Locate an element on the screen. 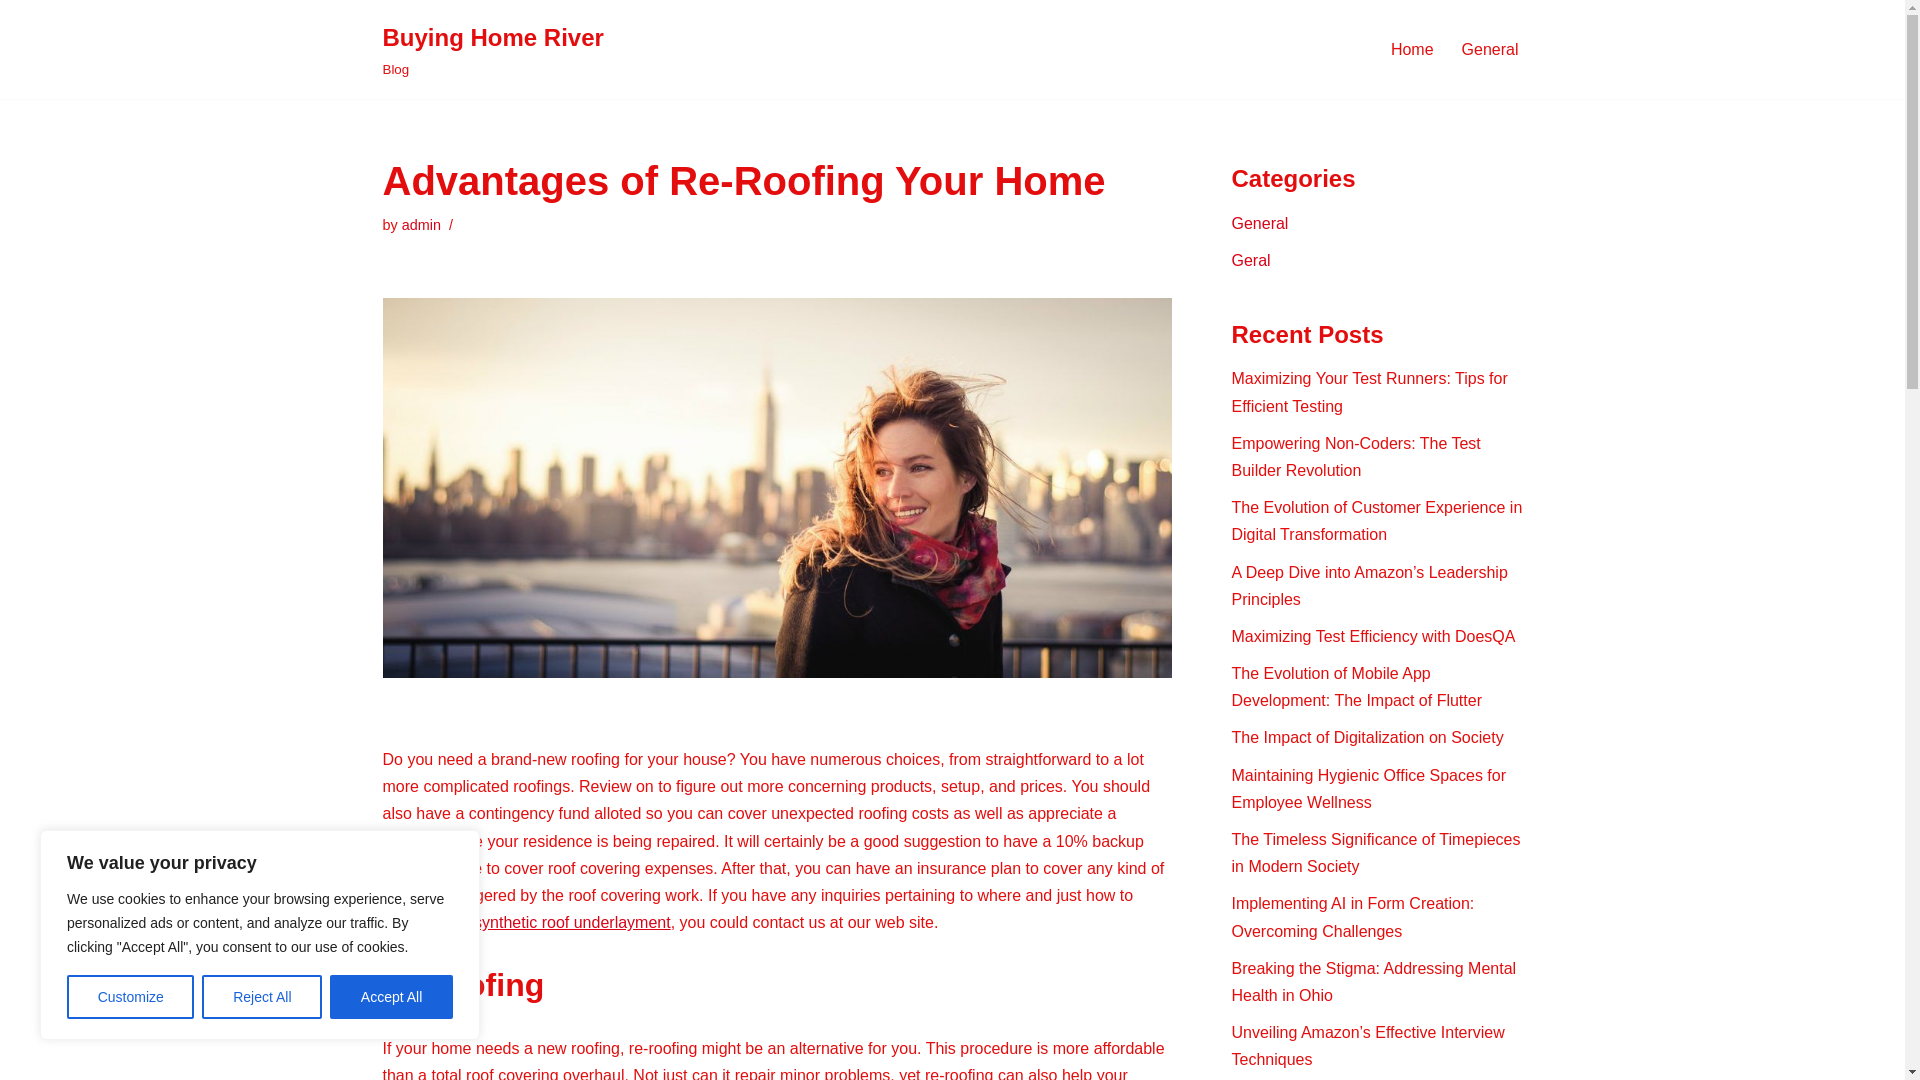 This screenshot has height=1080, width=1920. Empowering Non-Coders: The Test Builder Revolution is located at coordinates (1412, 48).